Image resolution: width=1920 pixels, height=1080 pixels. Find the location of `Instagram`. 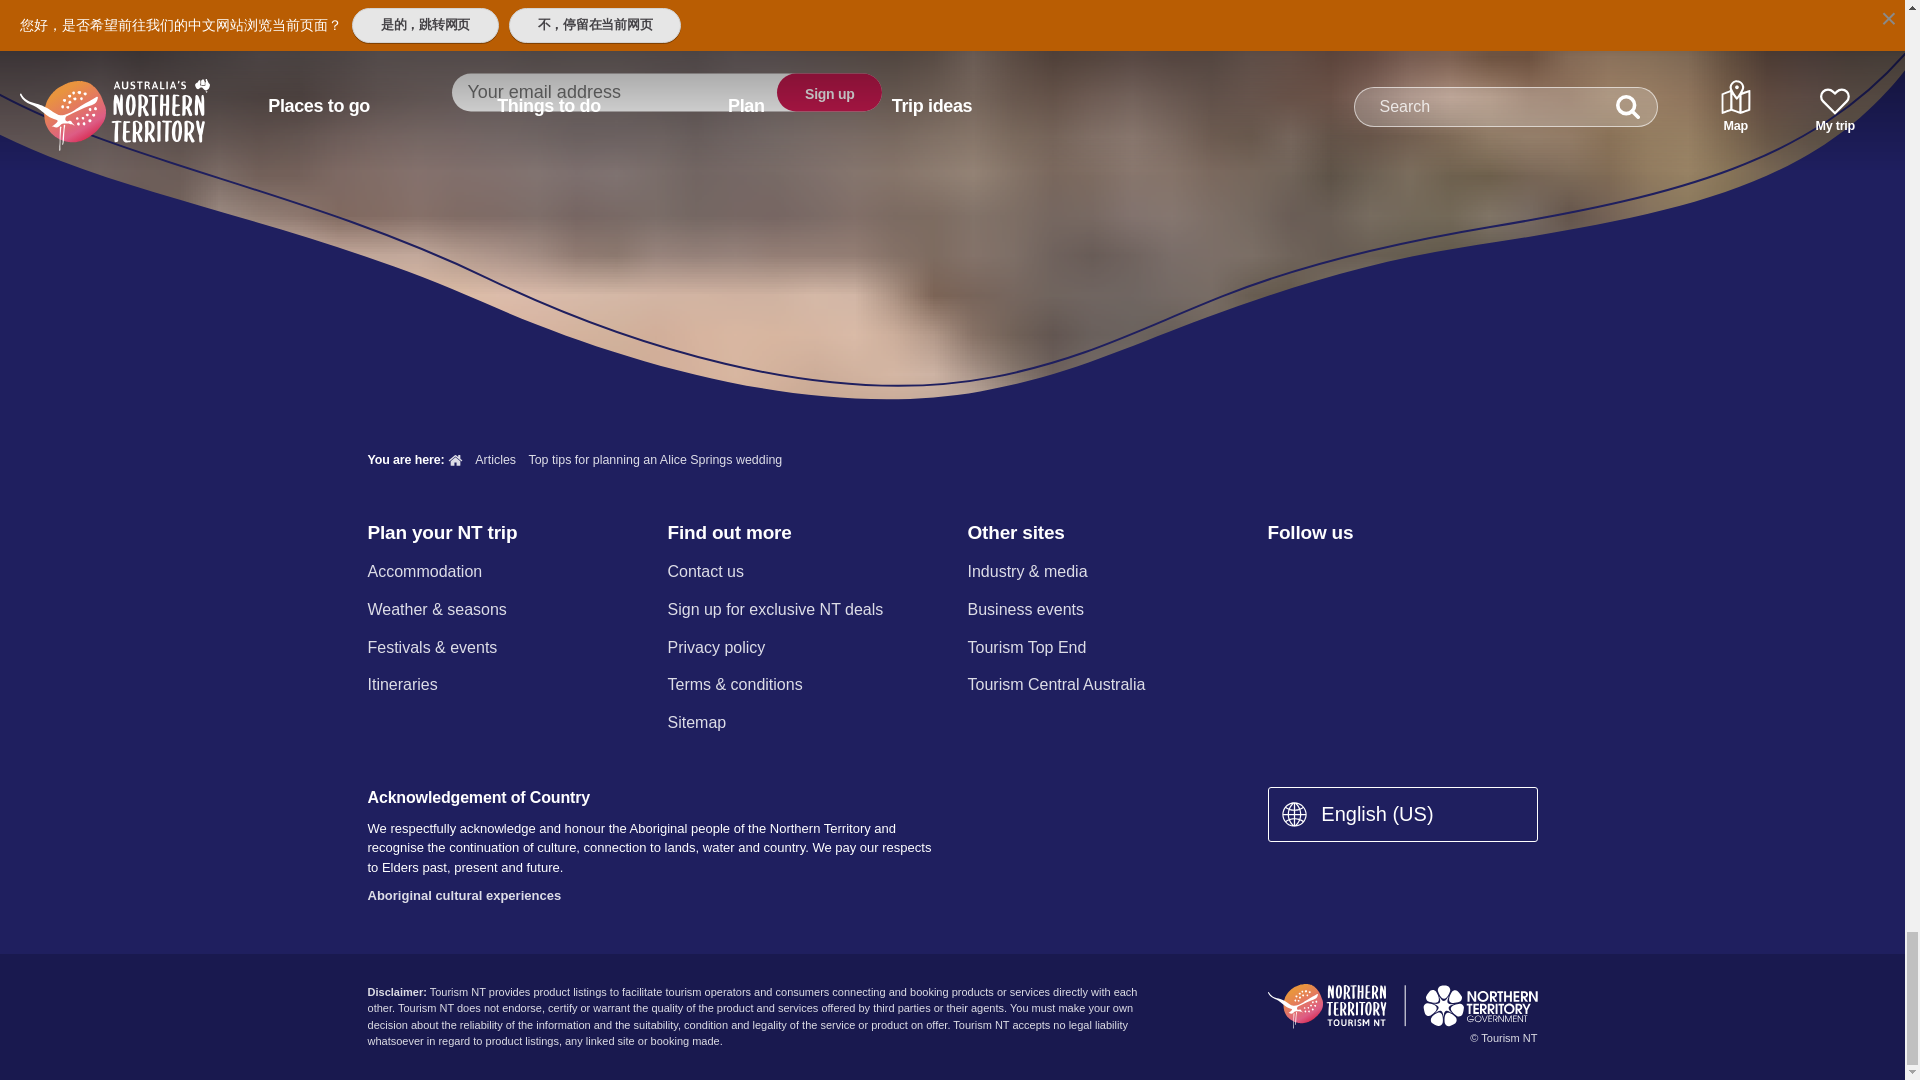

Instagram is located at coordinates (1331, 574).